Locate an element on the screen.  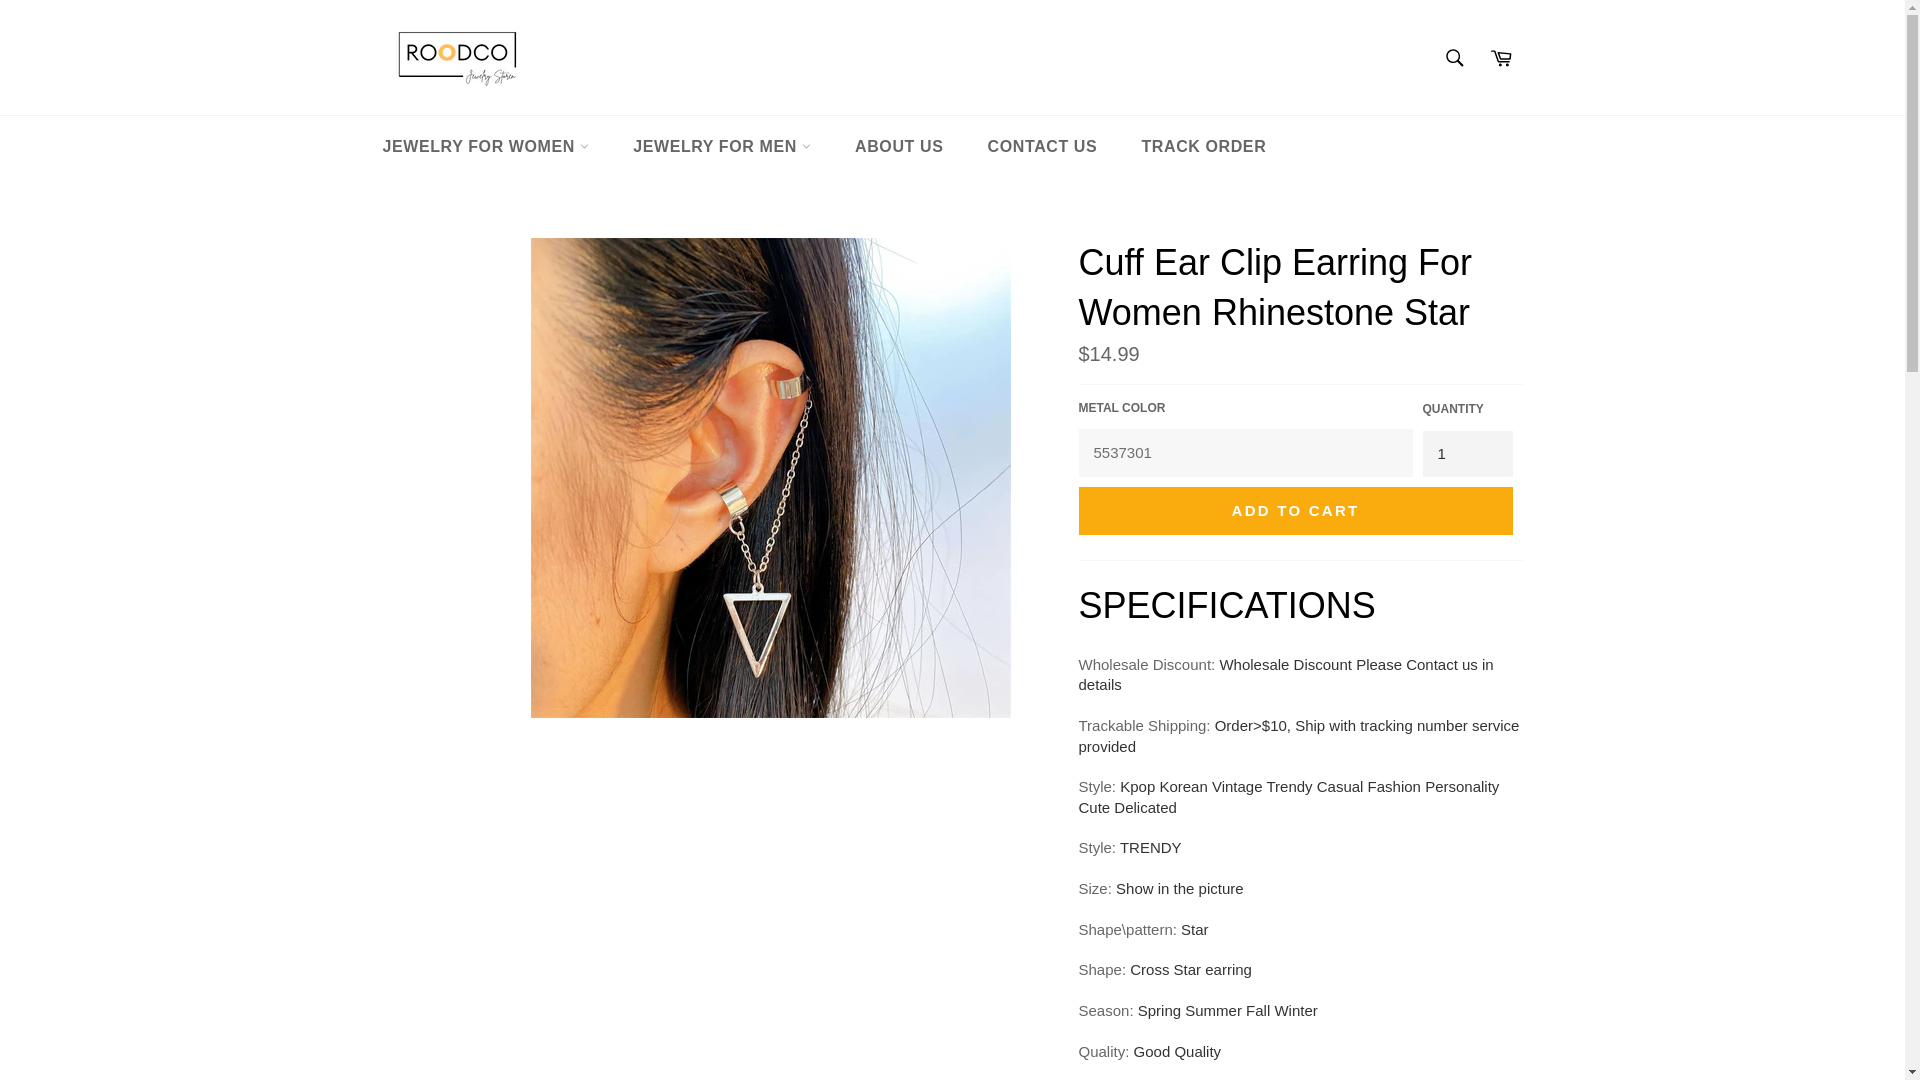
JEWELRY FOR WOMEN is located at coordinates (485, 146).